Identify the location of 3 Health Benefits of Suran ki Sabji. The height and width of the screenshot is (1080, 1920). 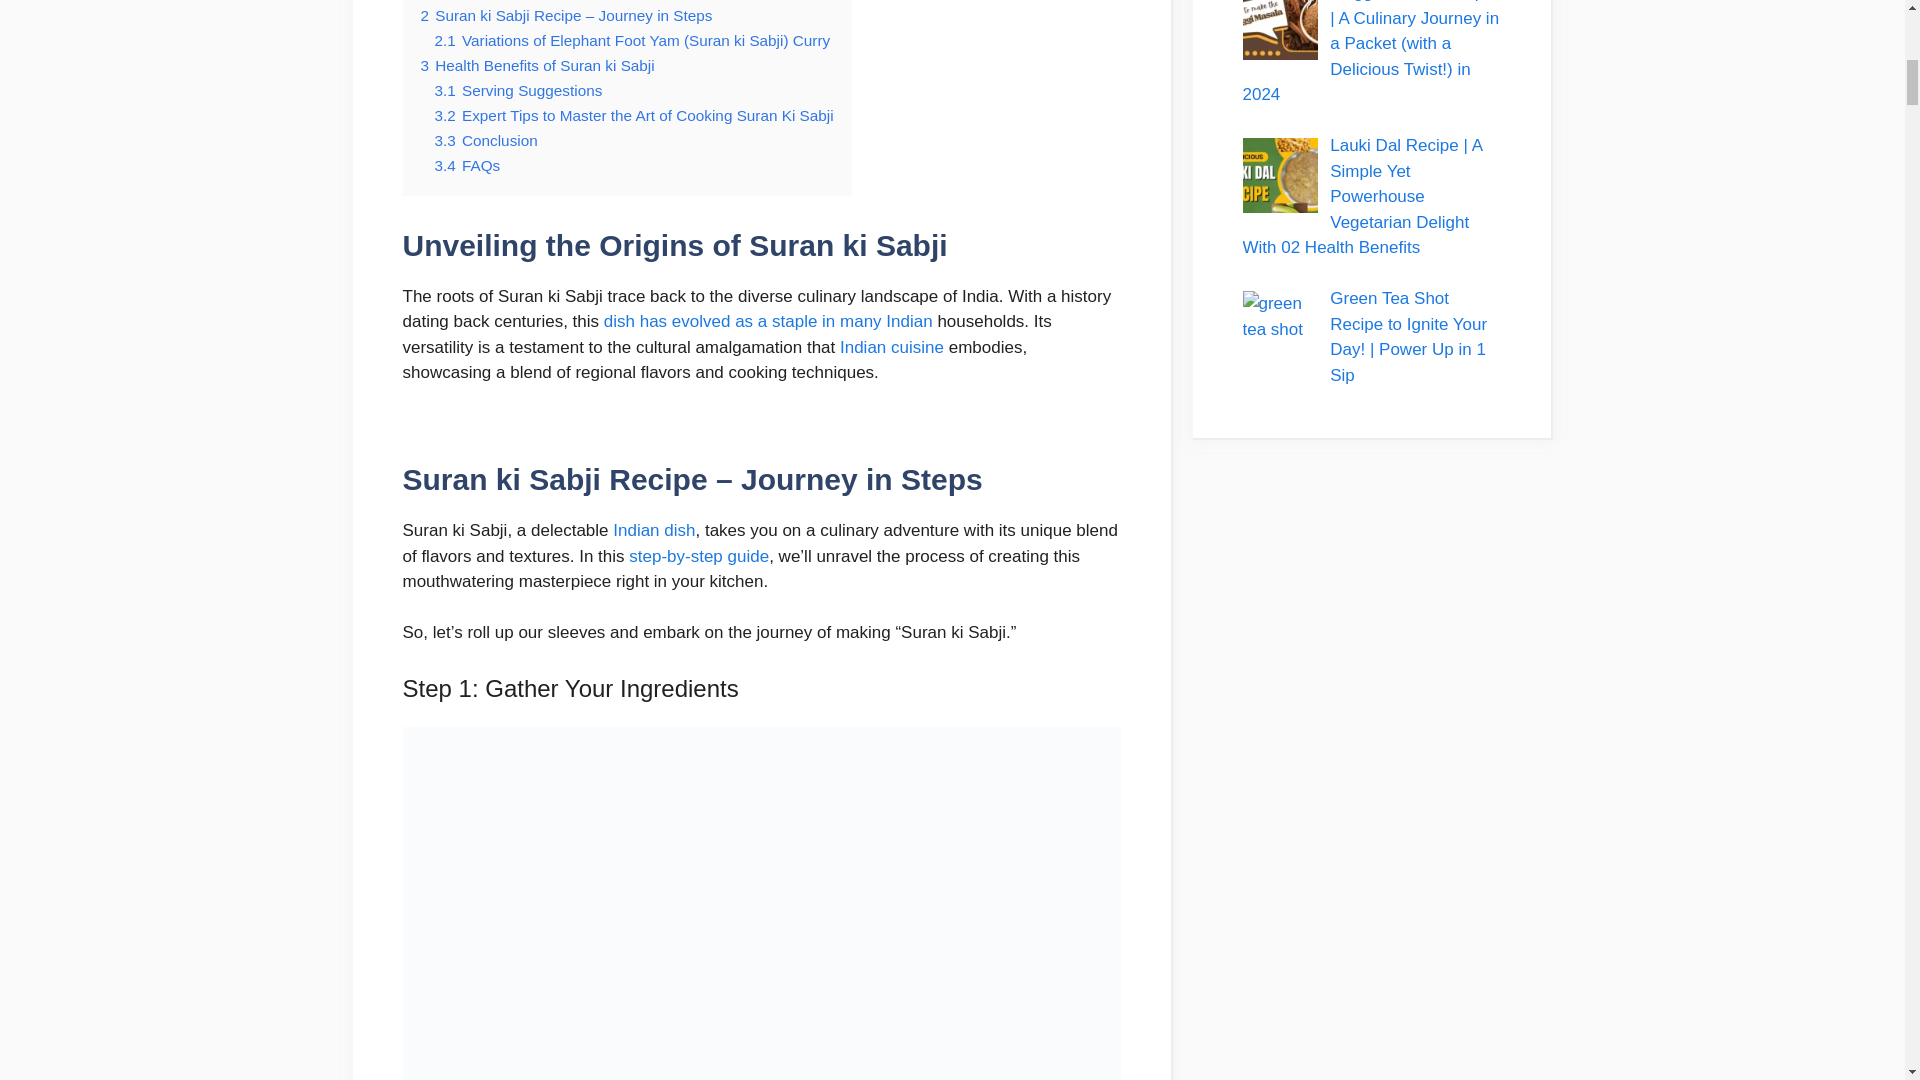
(537, 66).